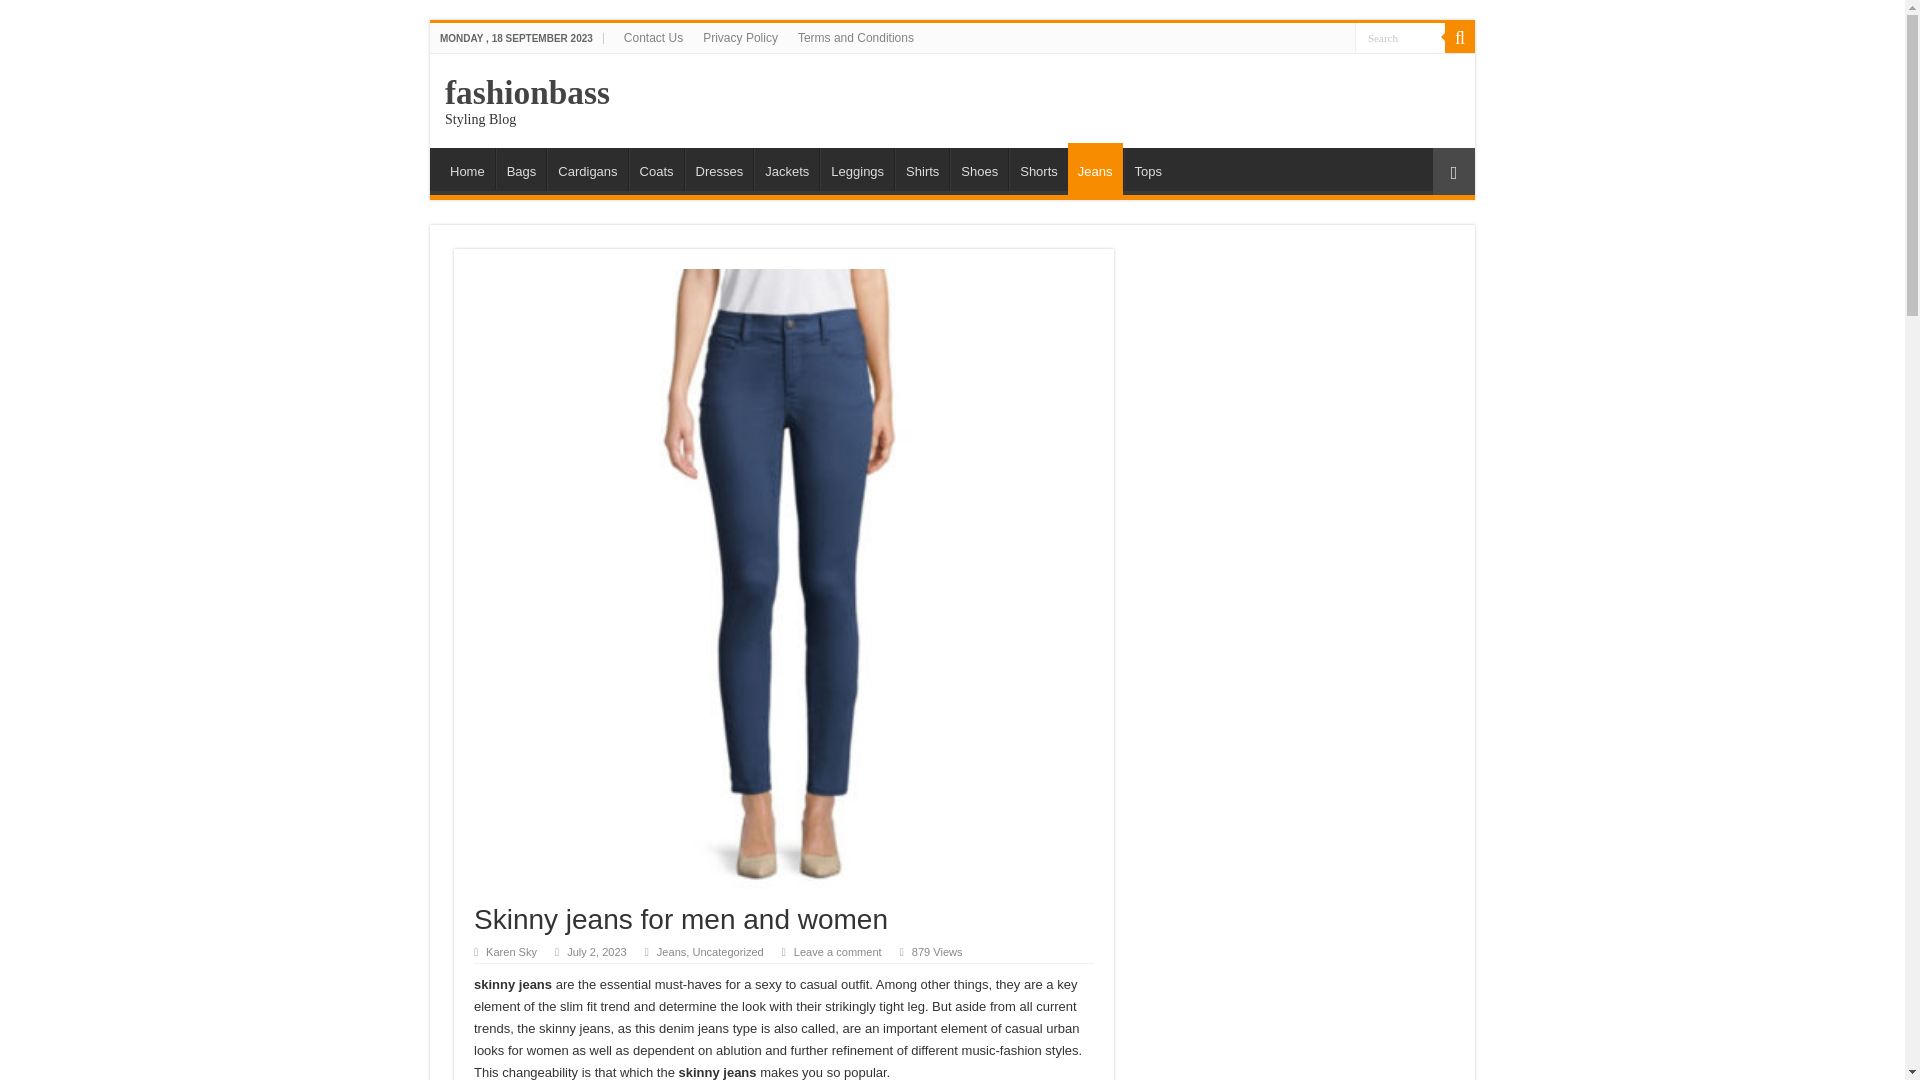  What do you see at coordinates (670, 952) in the screenshot?
I see `Jeans` at bounding box center [670, 952].